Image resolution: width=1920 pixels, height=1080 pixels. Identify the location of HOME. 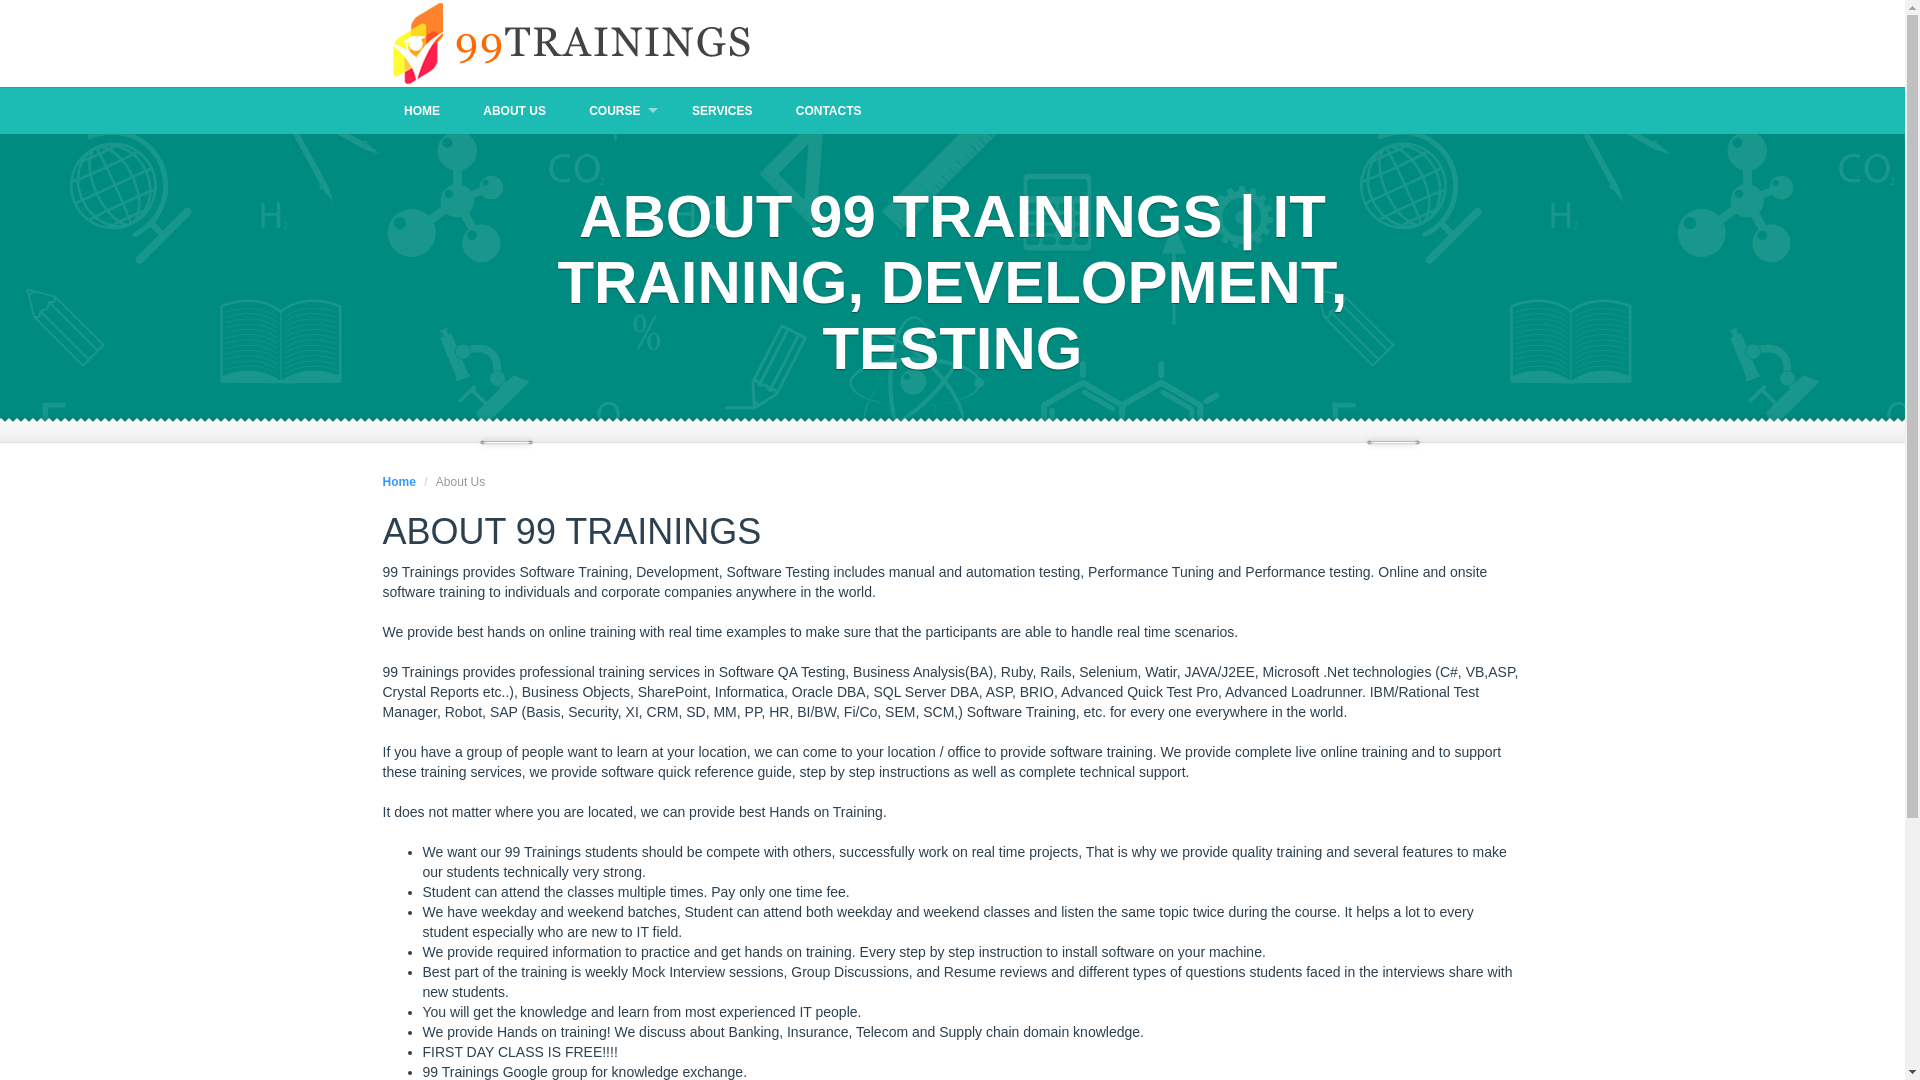
(421, 110).